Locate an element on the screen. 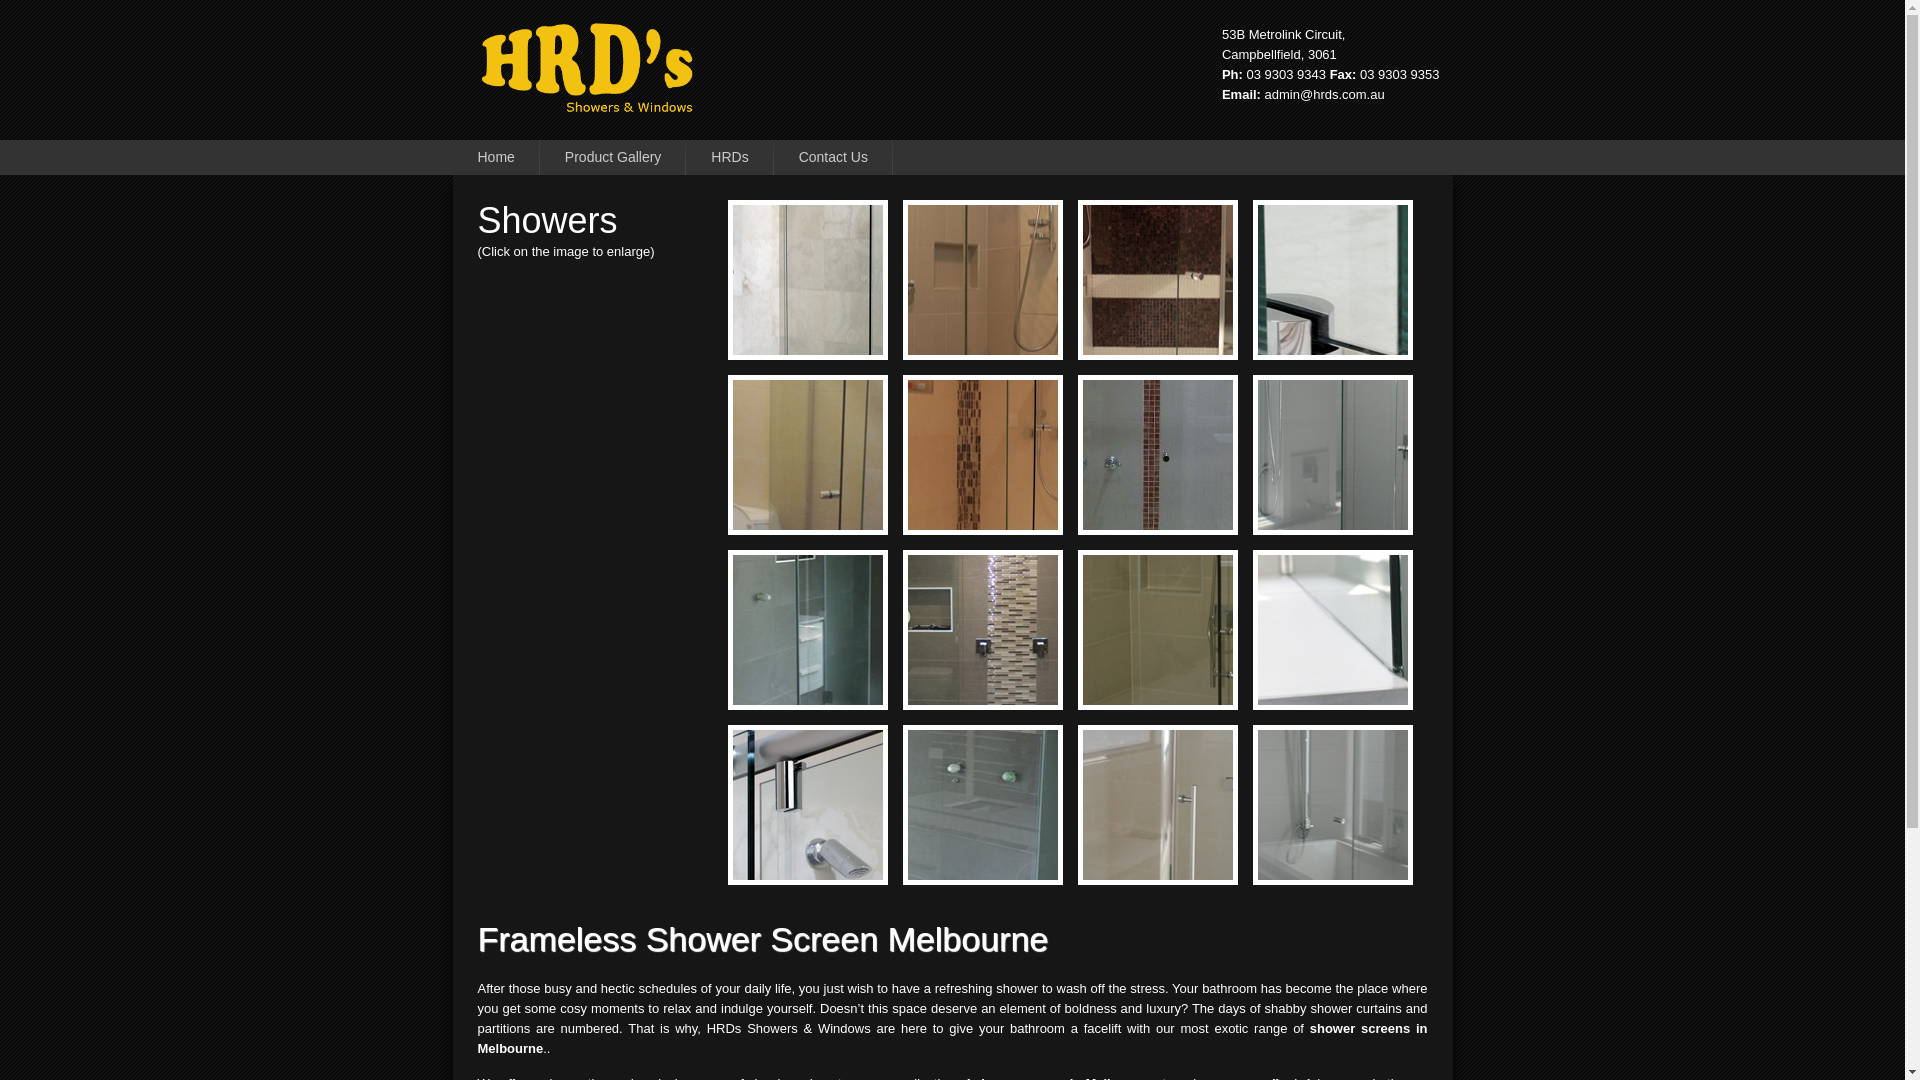 The height and width of the screenshot is (1080, 1920). Frameless_With_H_Handle is located at coordinates (1182, 680).